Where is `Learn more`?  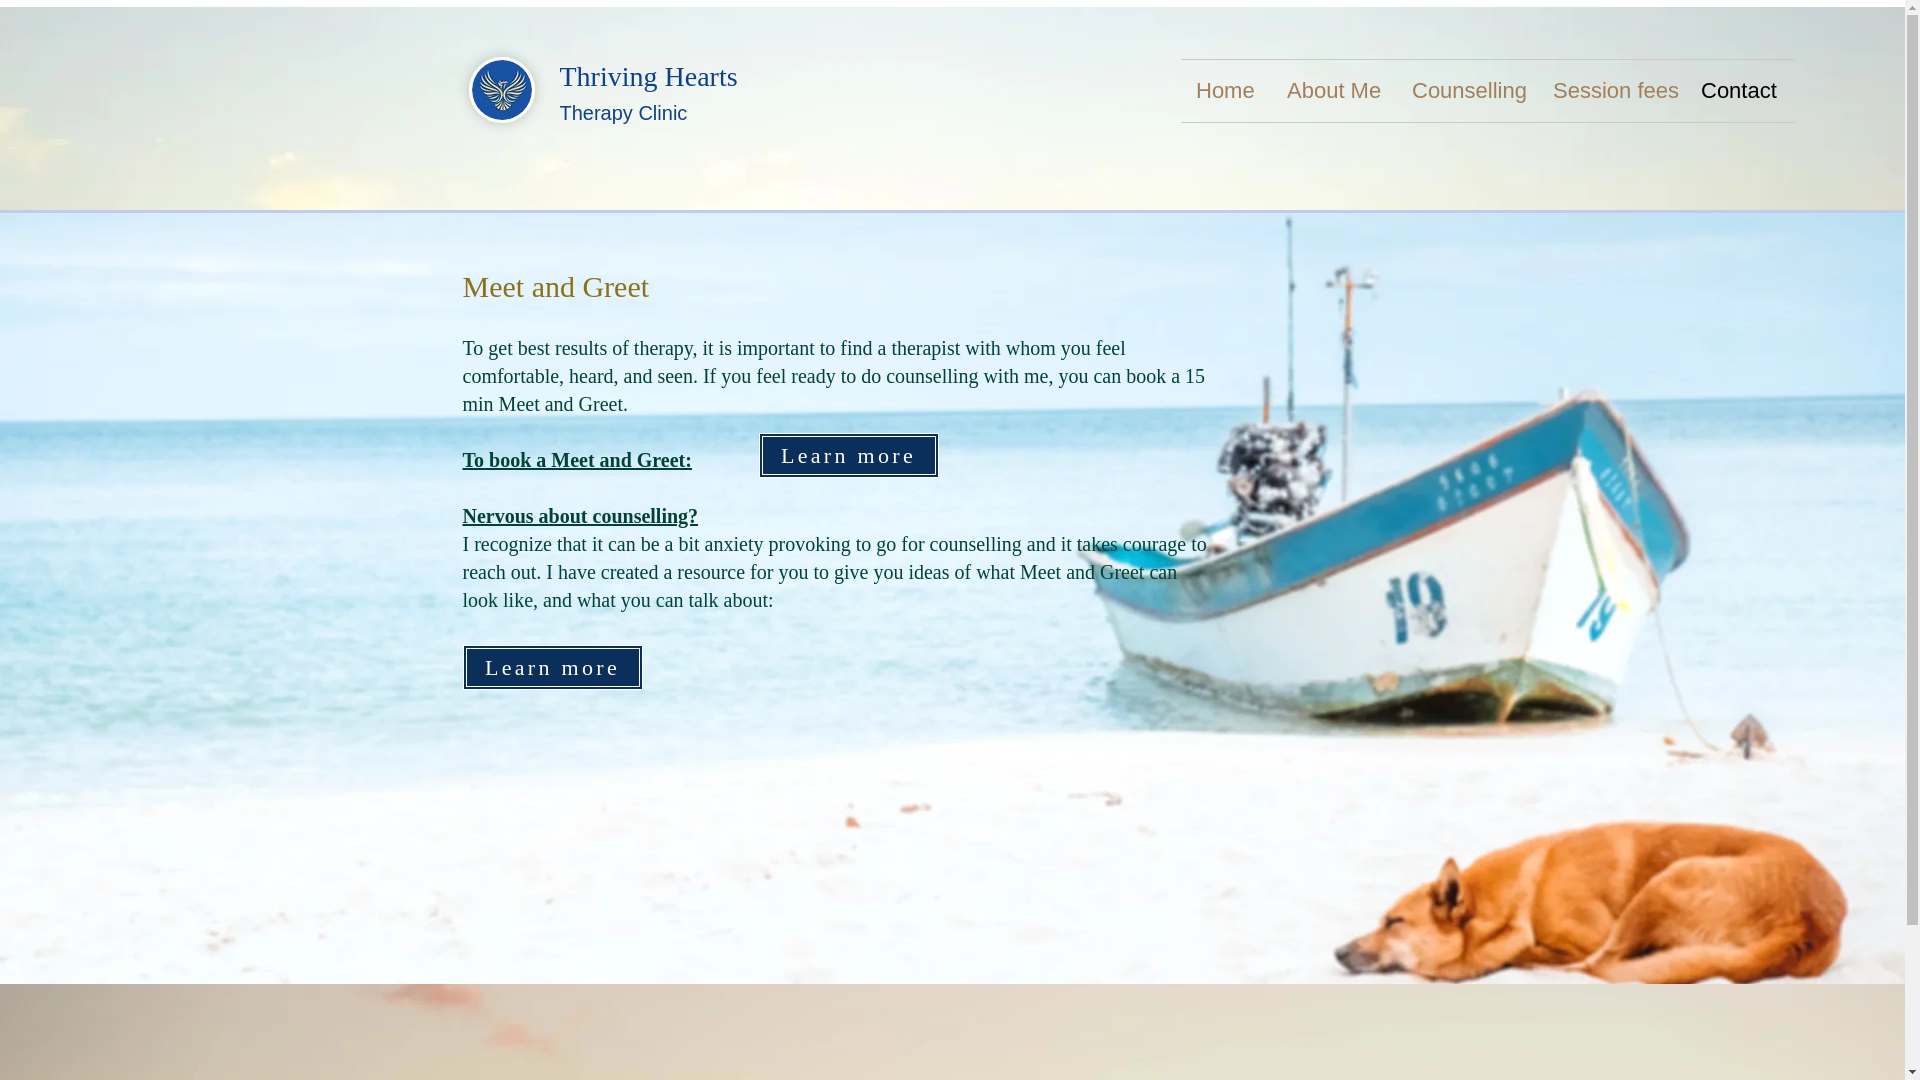 Learn more is located at coordinates (552, 667).